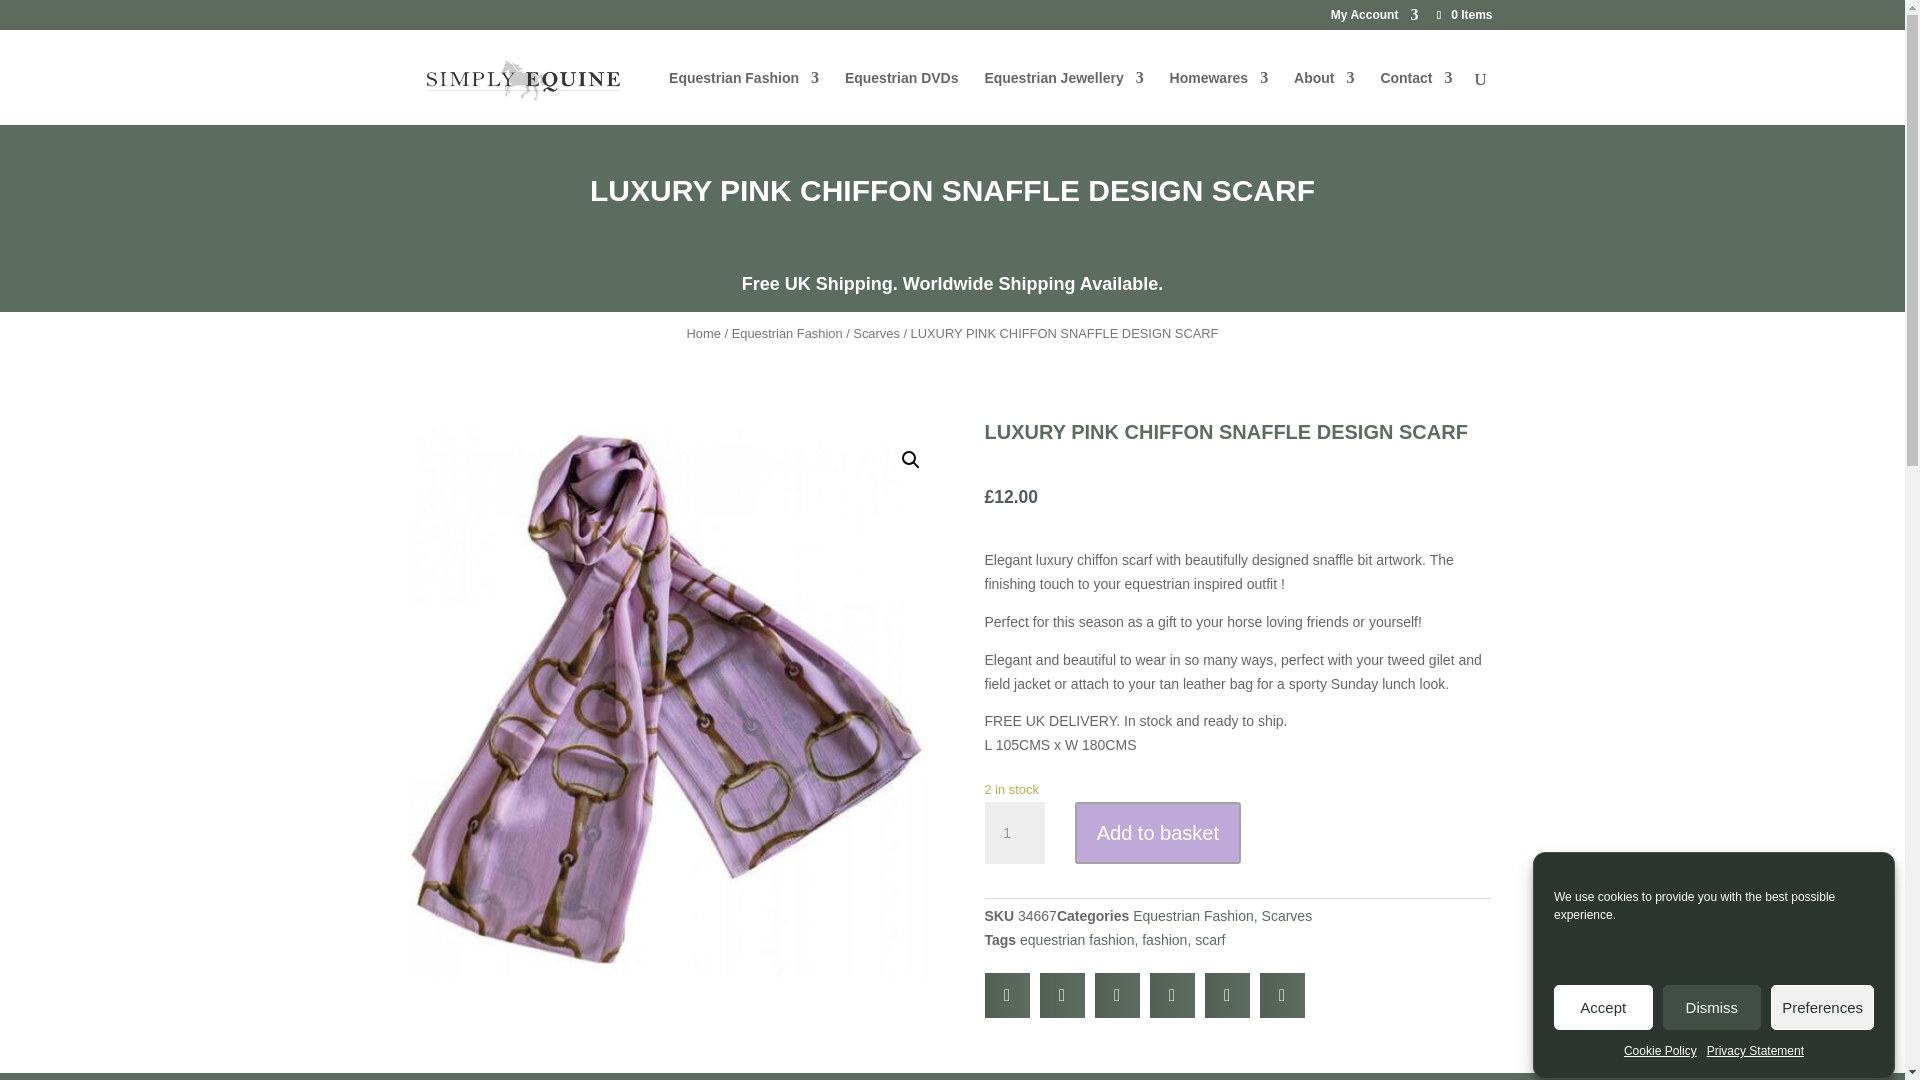 The image size is (1920, 1080). I want to click on Equestrian Jewellery, so click(1062, 98).